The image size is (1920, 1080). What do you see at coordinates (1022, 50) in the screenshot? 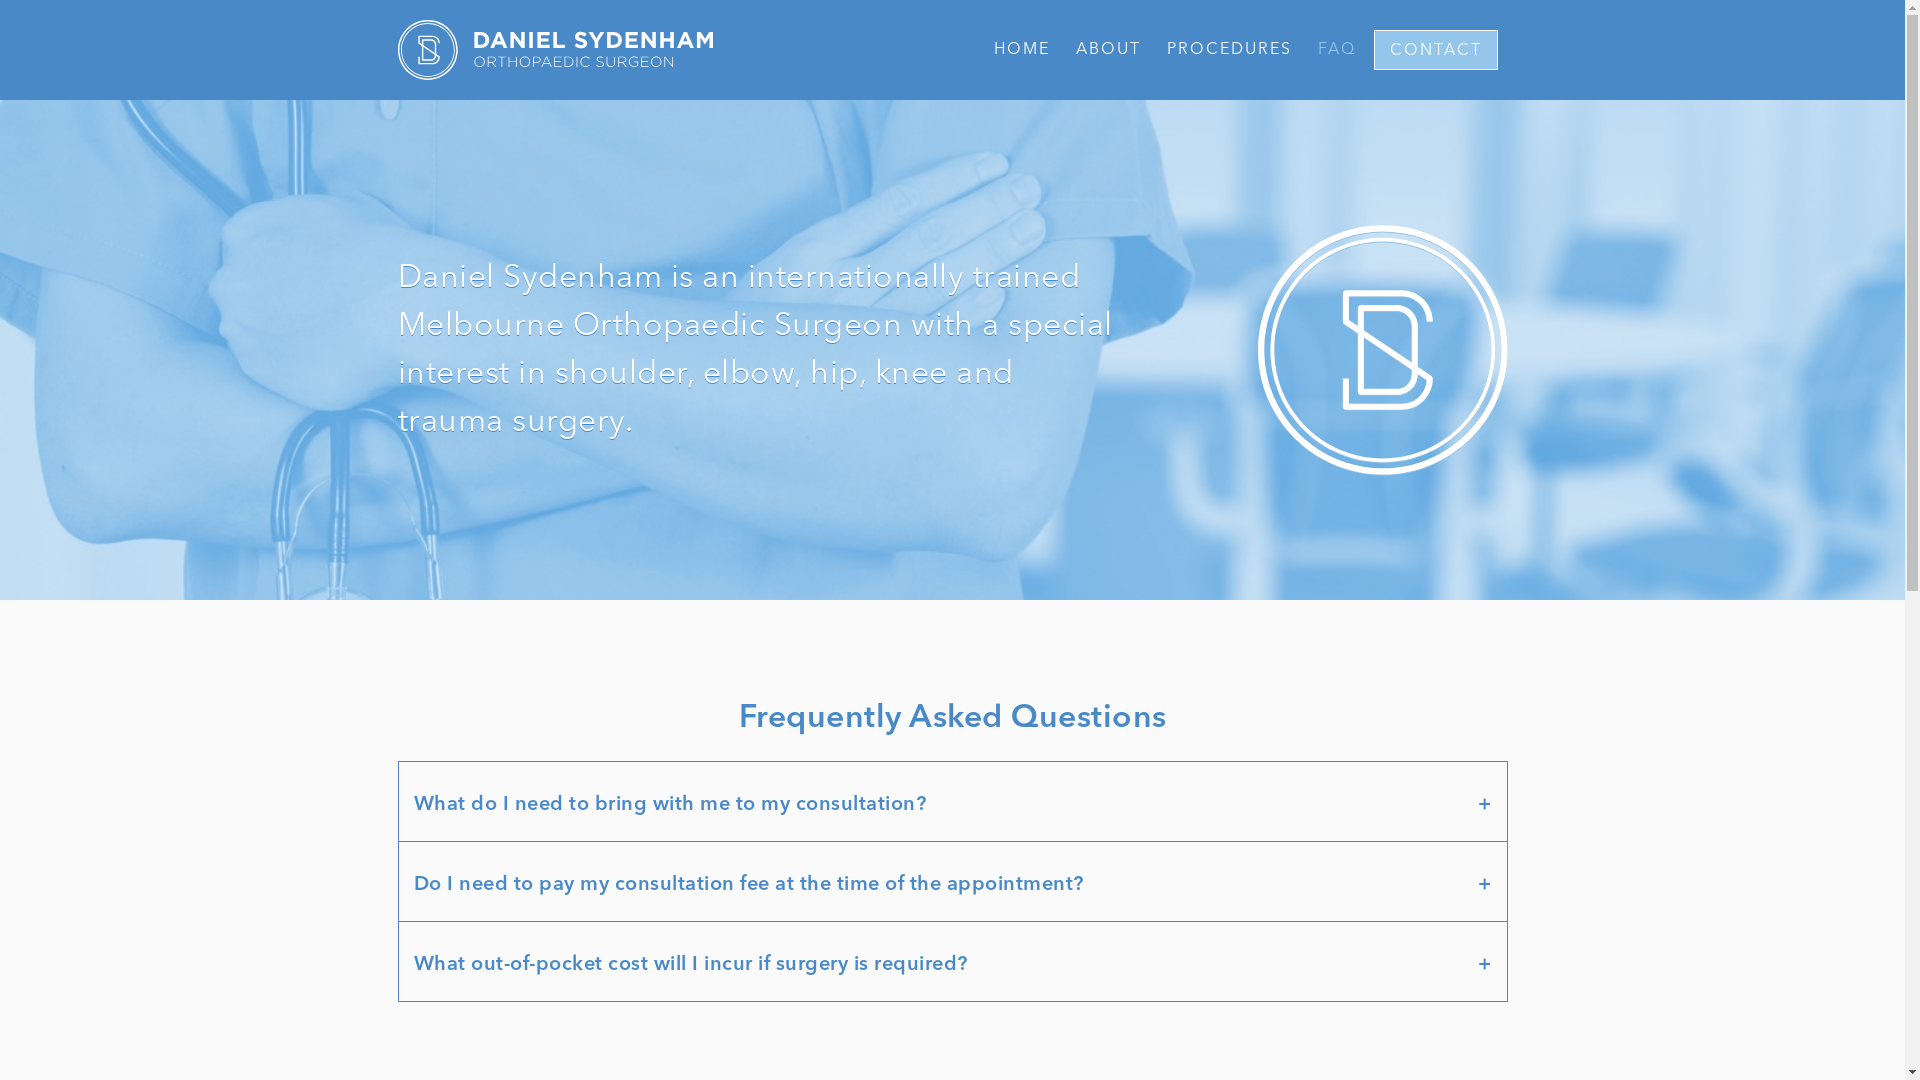
I see `HOME` at bounding box center [1022, 50].